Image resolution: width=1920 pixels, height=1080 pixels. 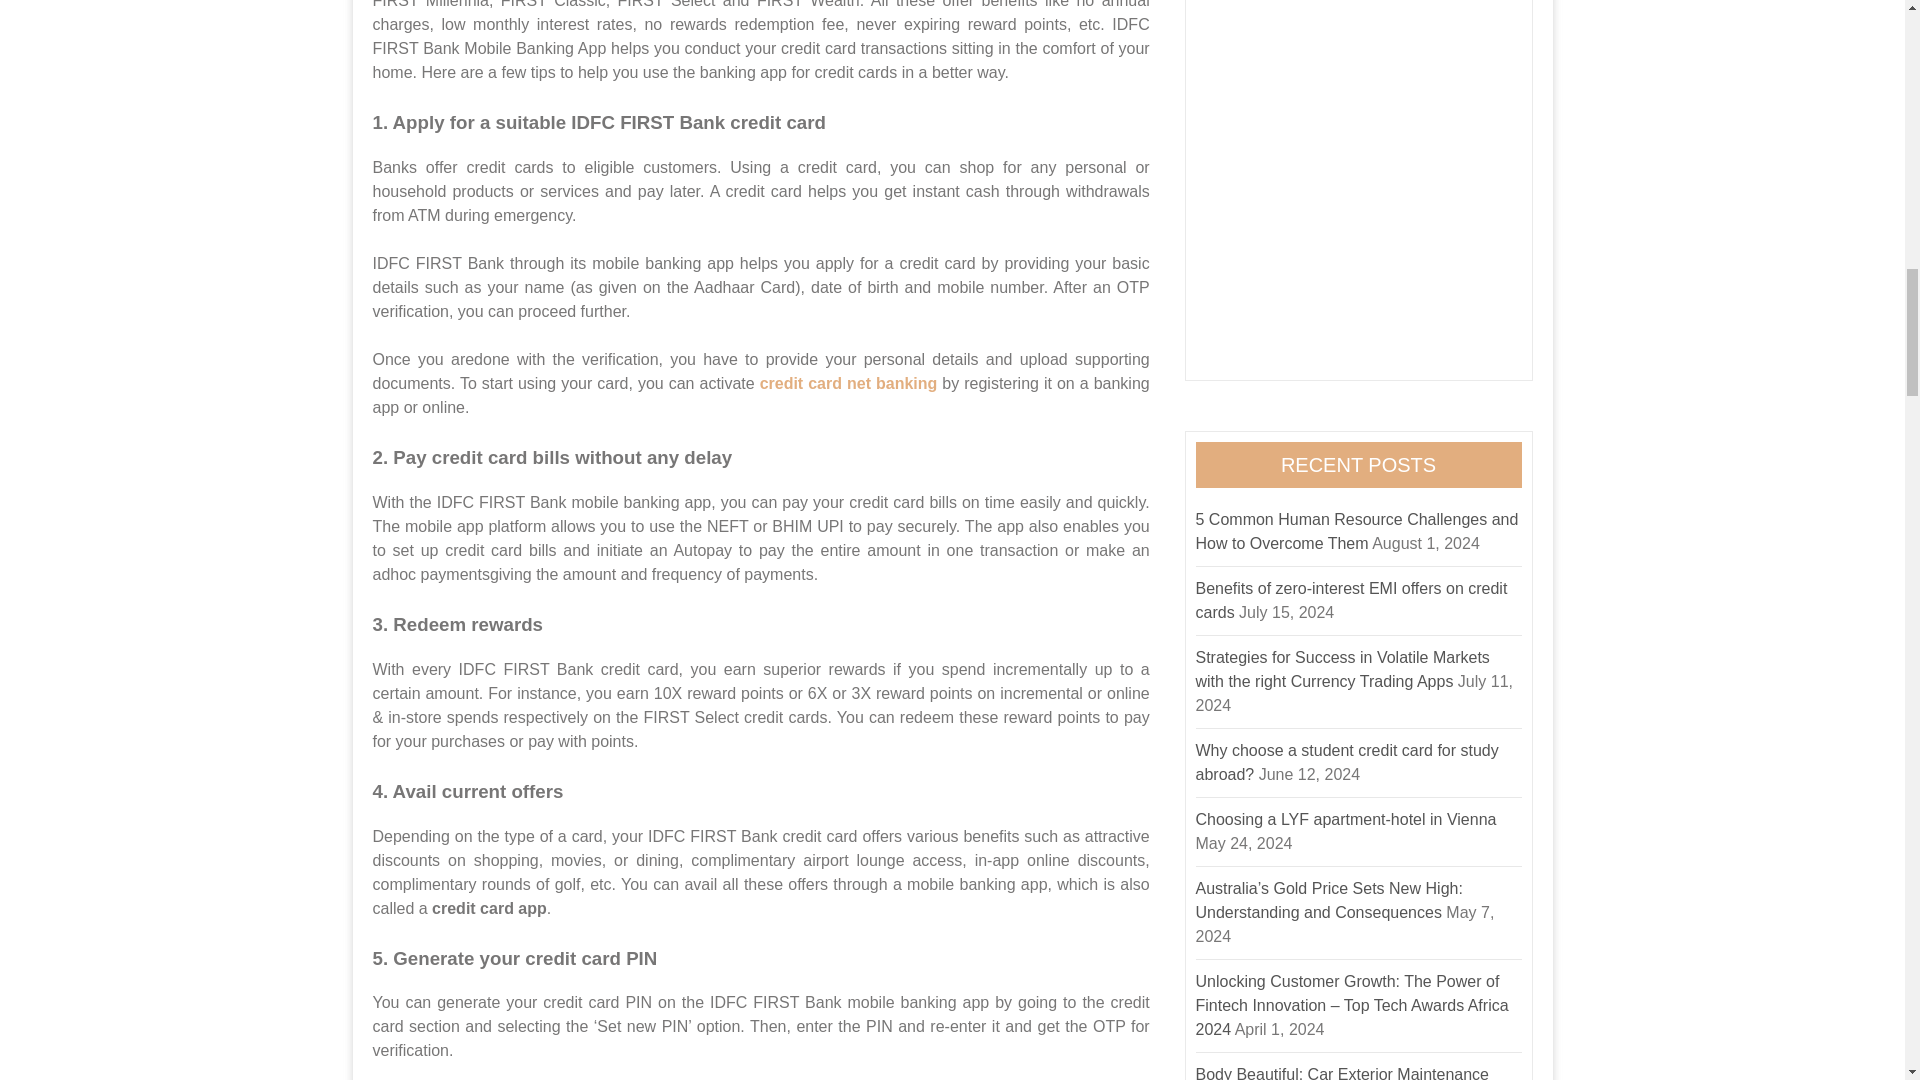 What do you see at coordinates (1357, 530) in the screenshot?
I see `5 Common Human Resource Challenges and How to Overcome Them` at bounding box center [1357, 530].